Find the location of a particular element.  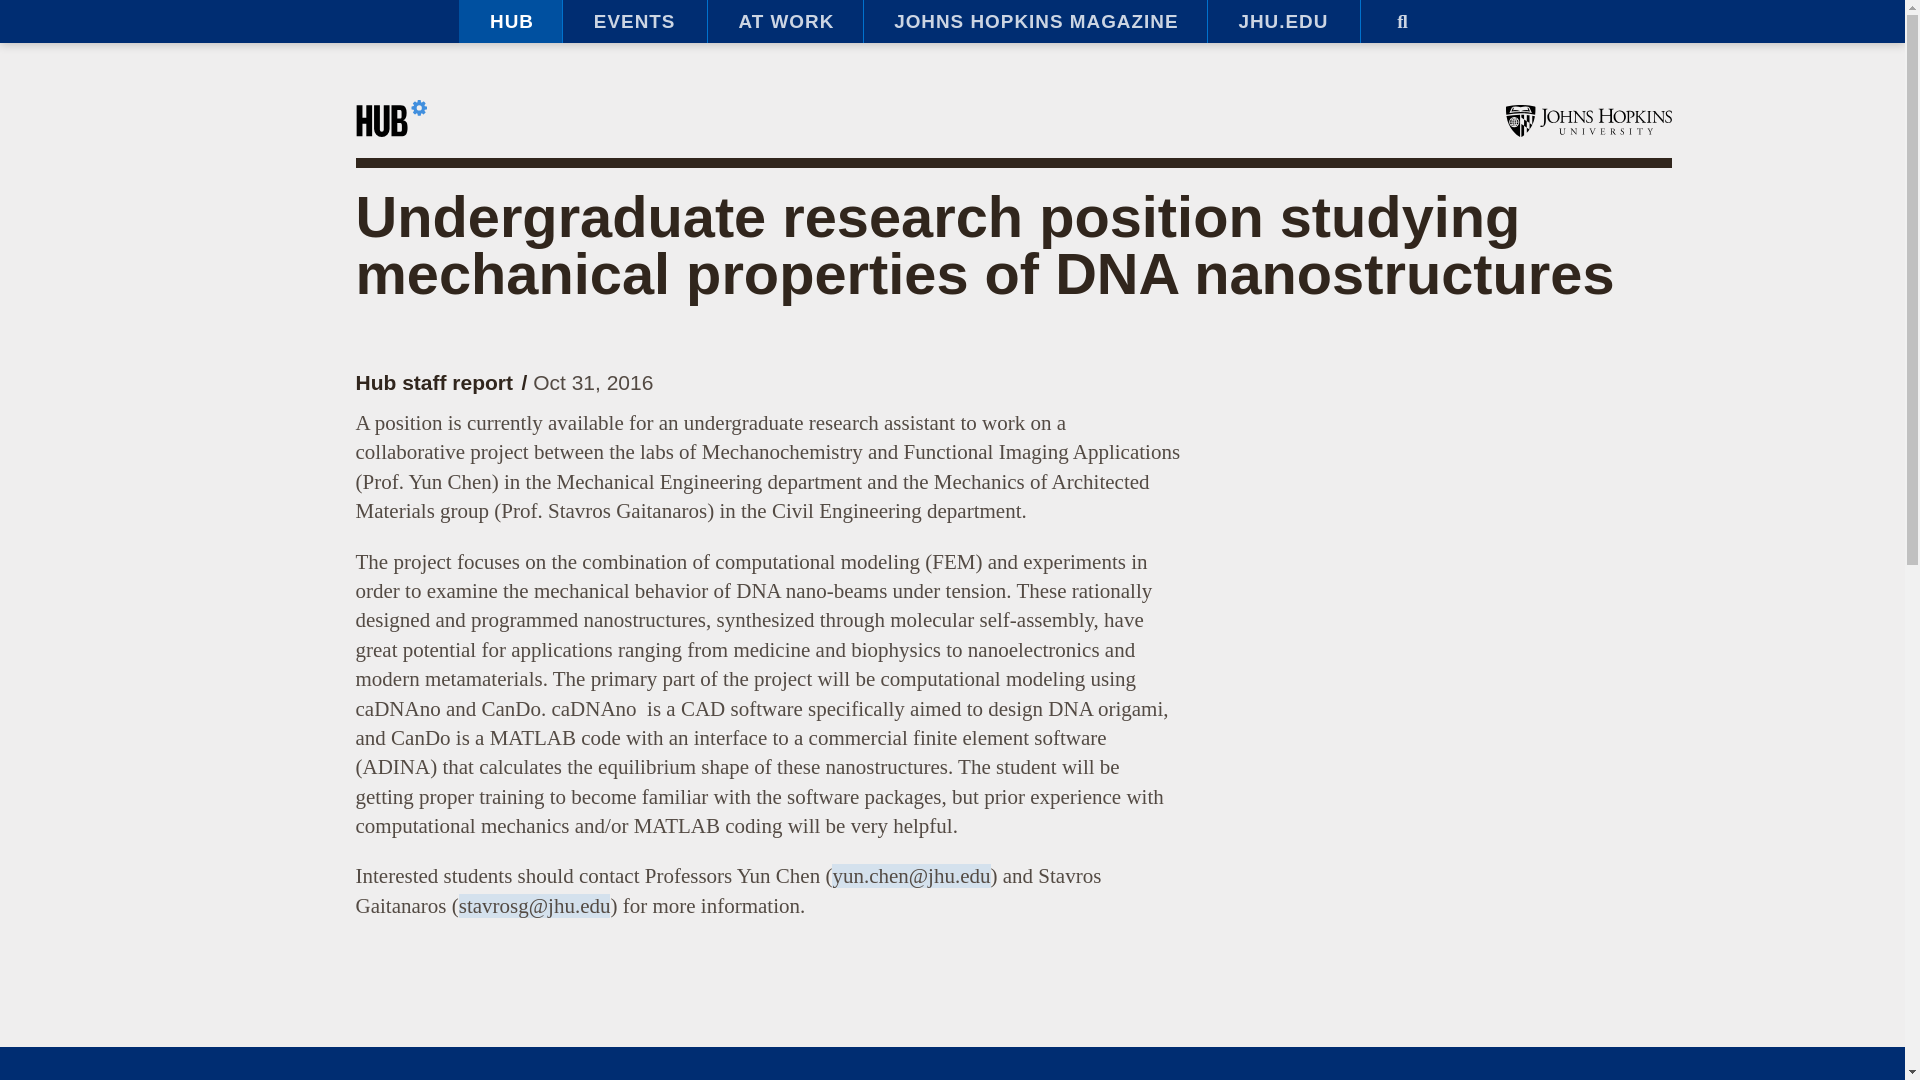

JOHNS HOPKINS MAGAZINE is located at coordinates (1034, 22).